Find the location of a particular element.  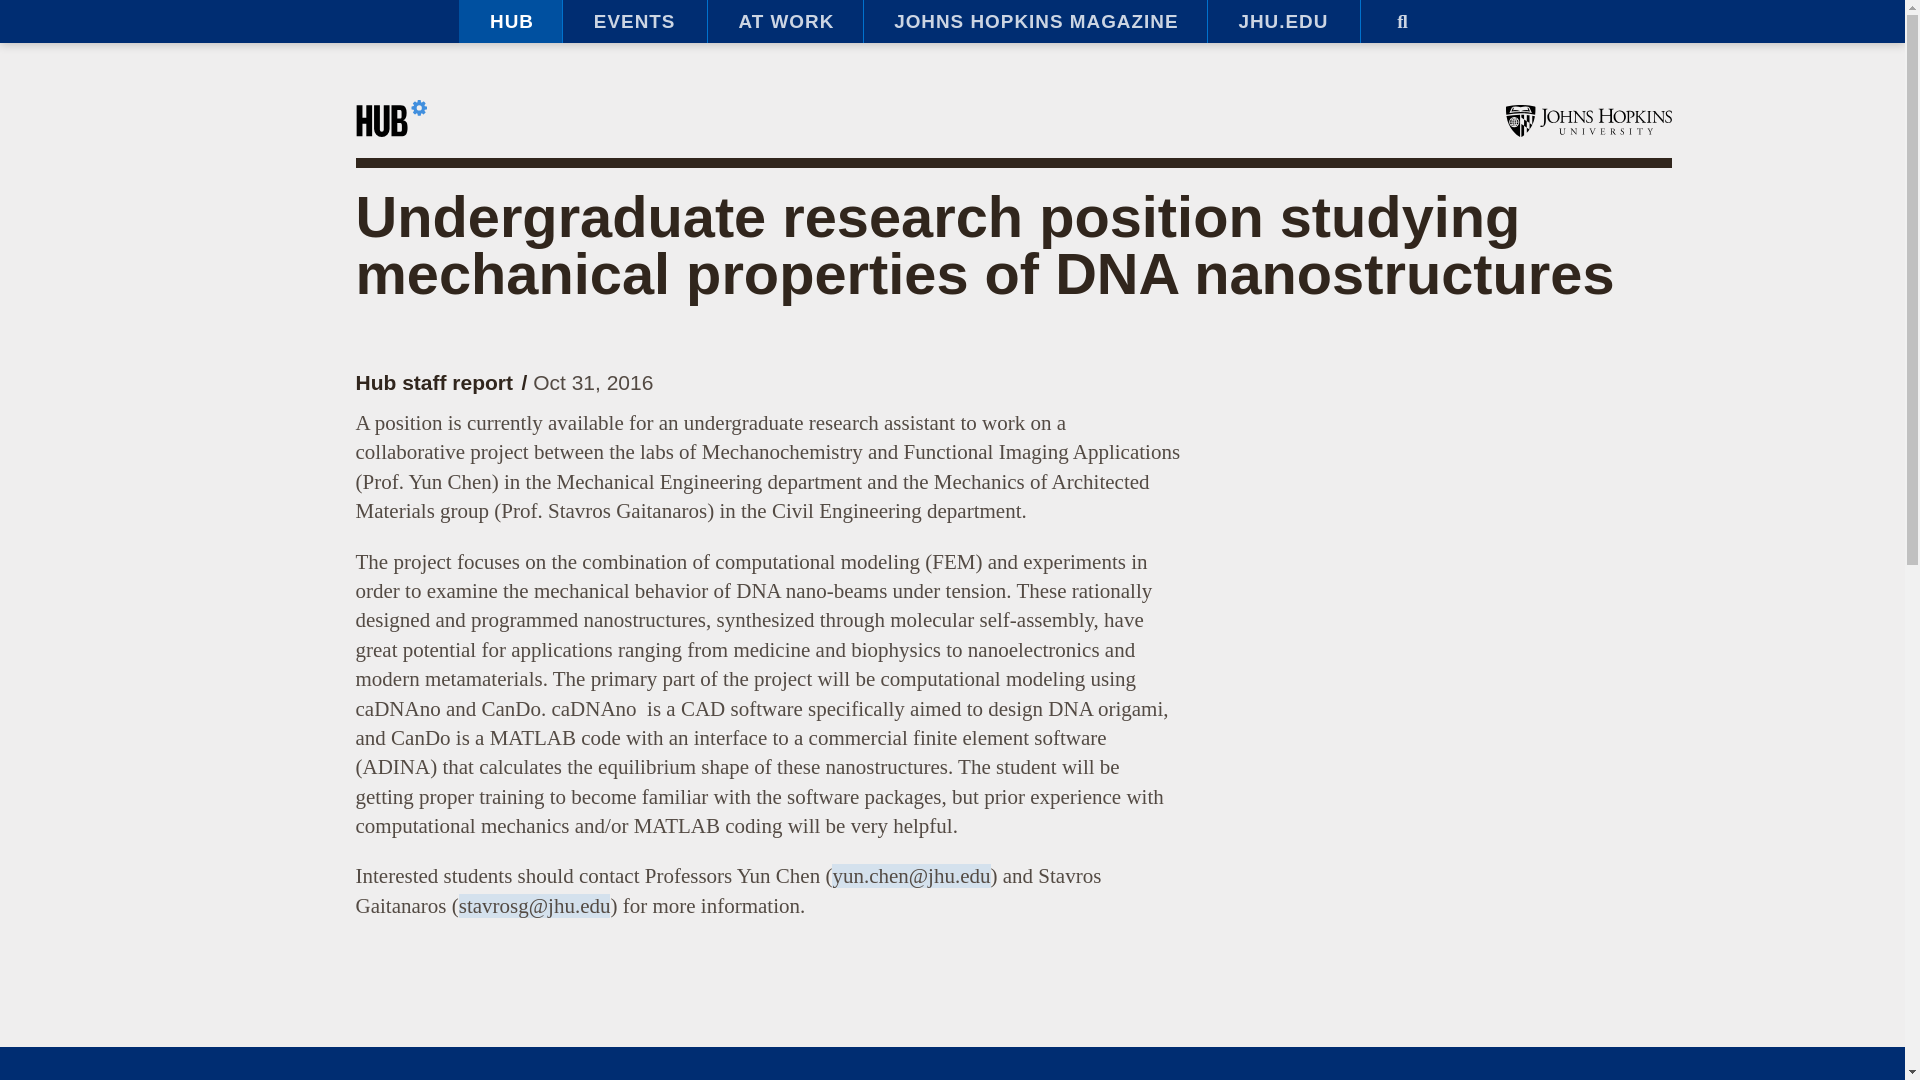

JOHNS HOPKINS MAGAZINE is located at coordinates (1034, 22).